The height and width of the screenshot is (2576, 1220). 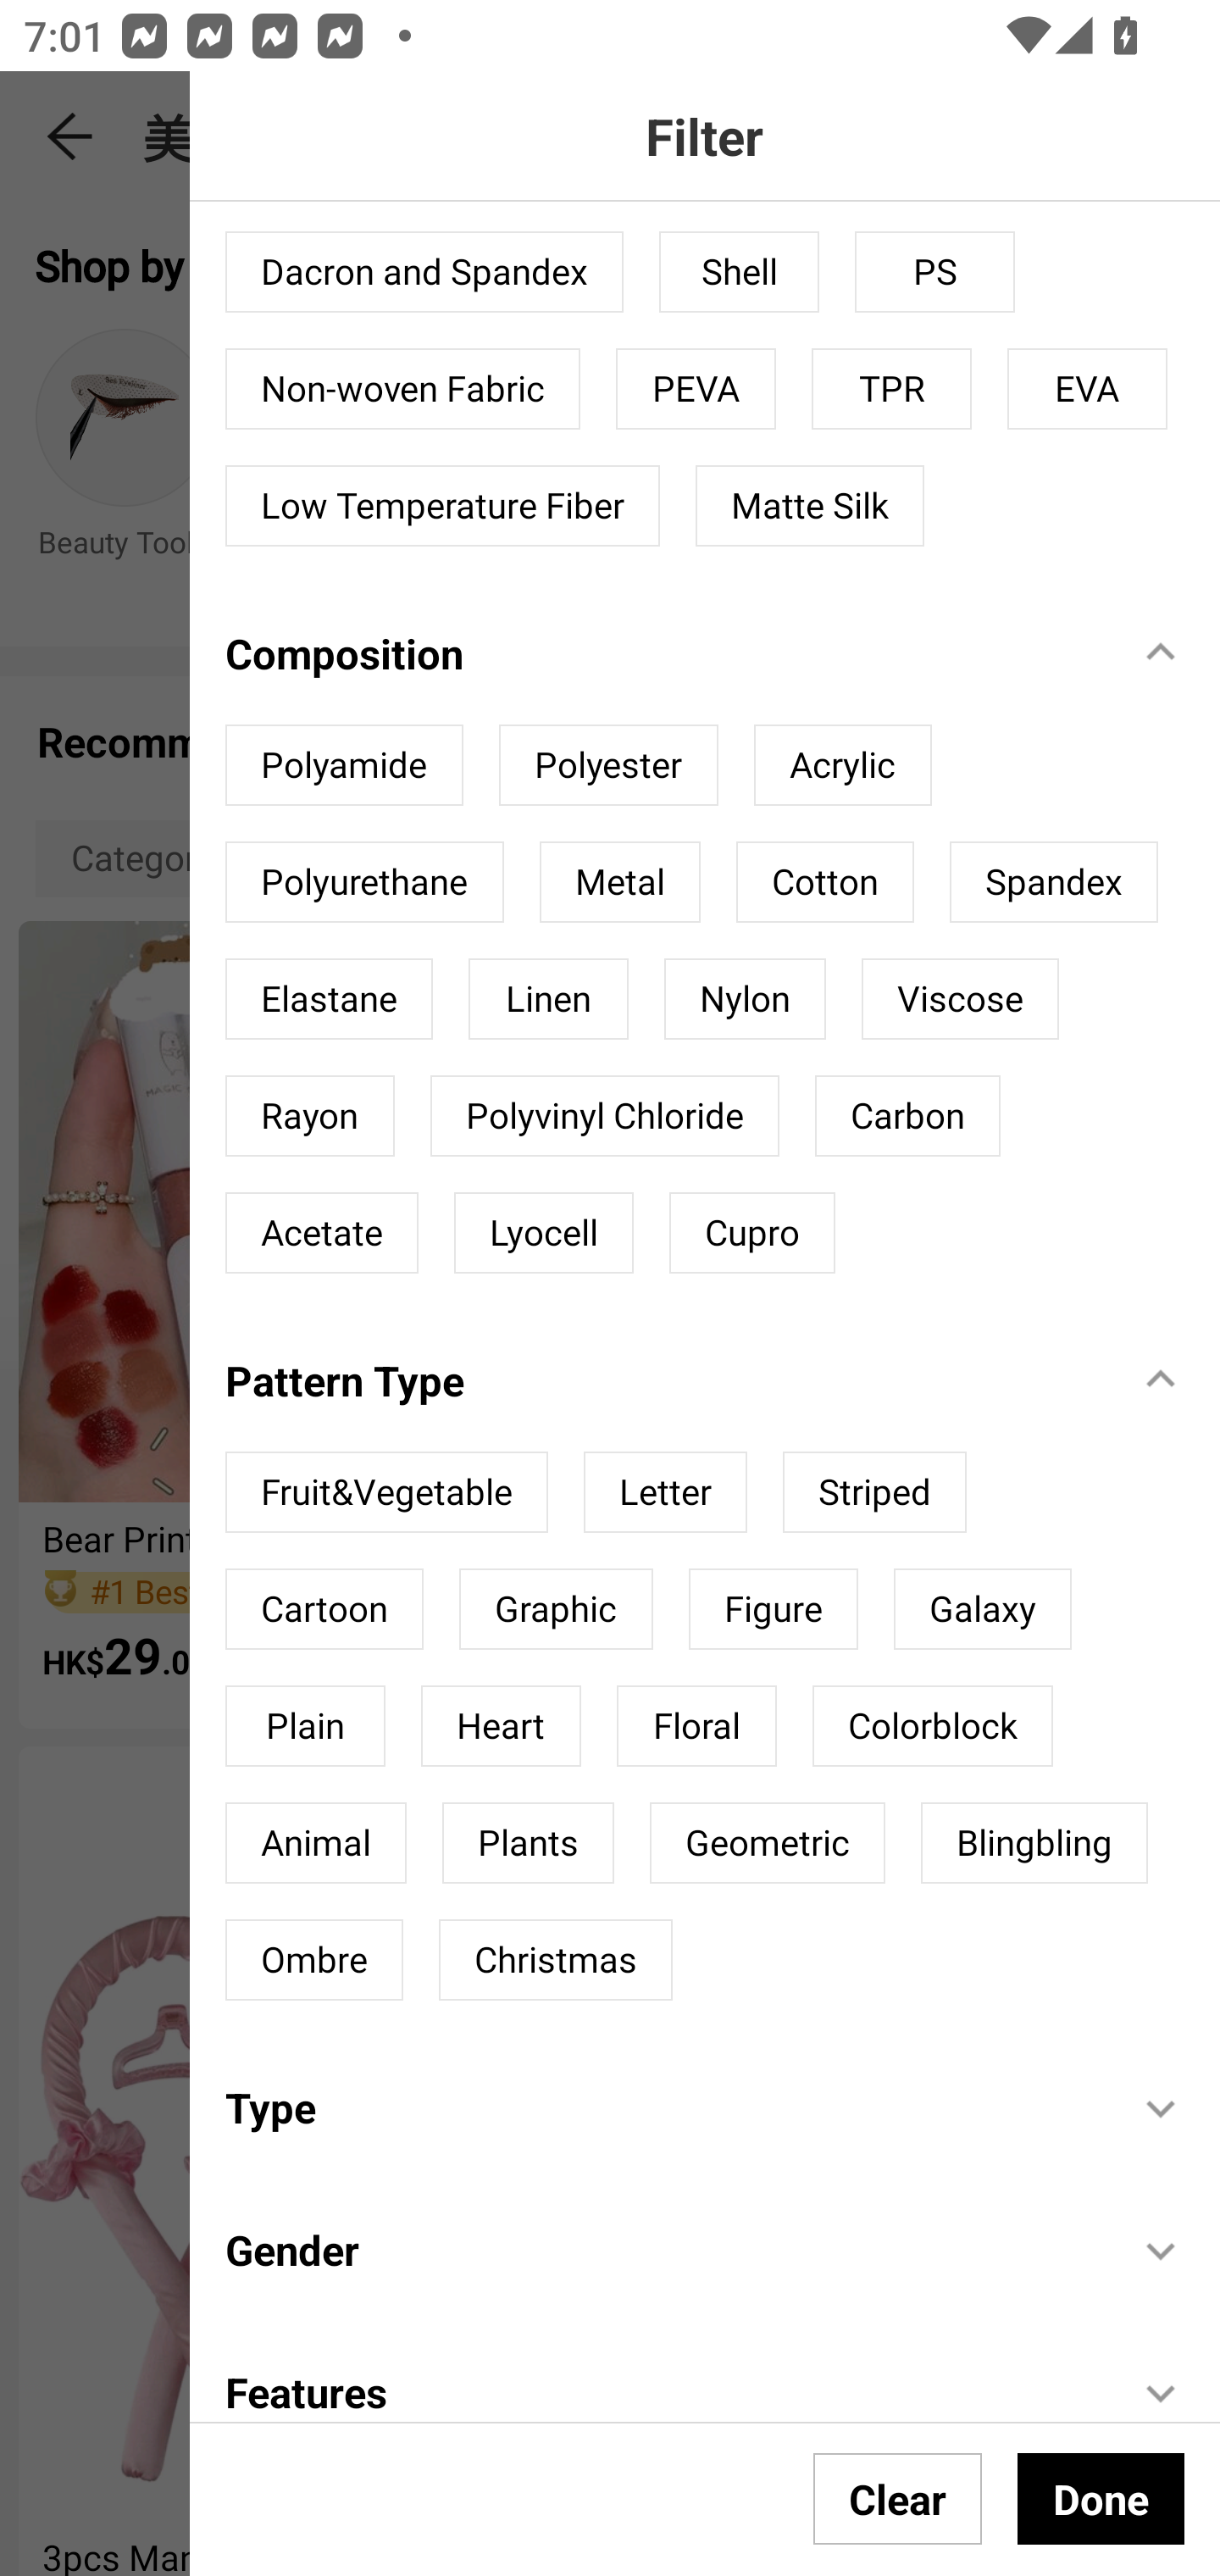 What do you see at coordinates (898, 2498) in the screenshot?
I see `Clear` at bounding box center [898, 2498].